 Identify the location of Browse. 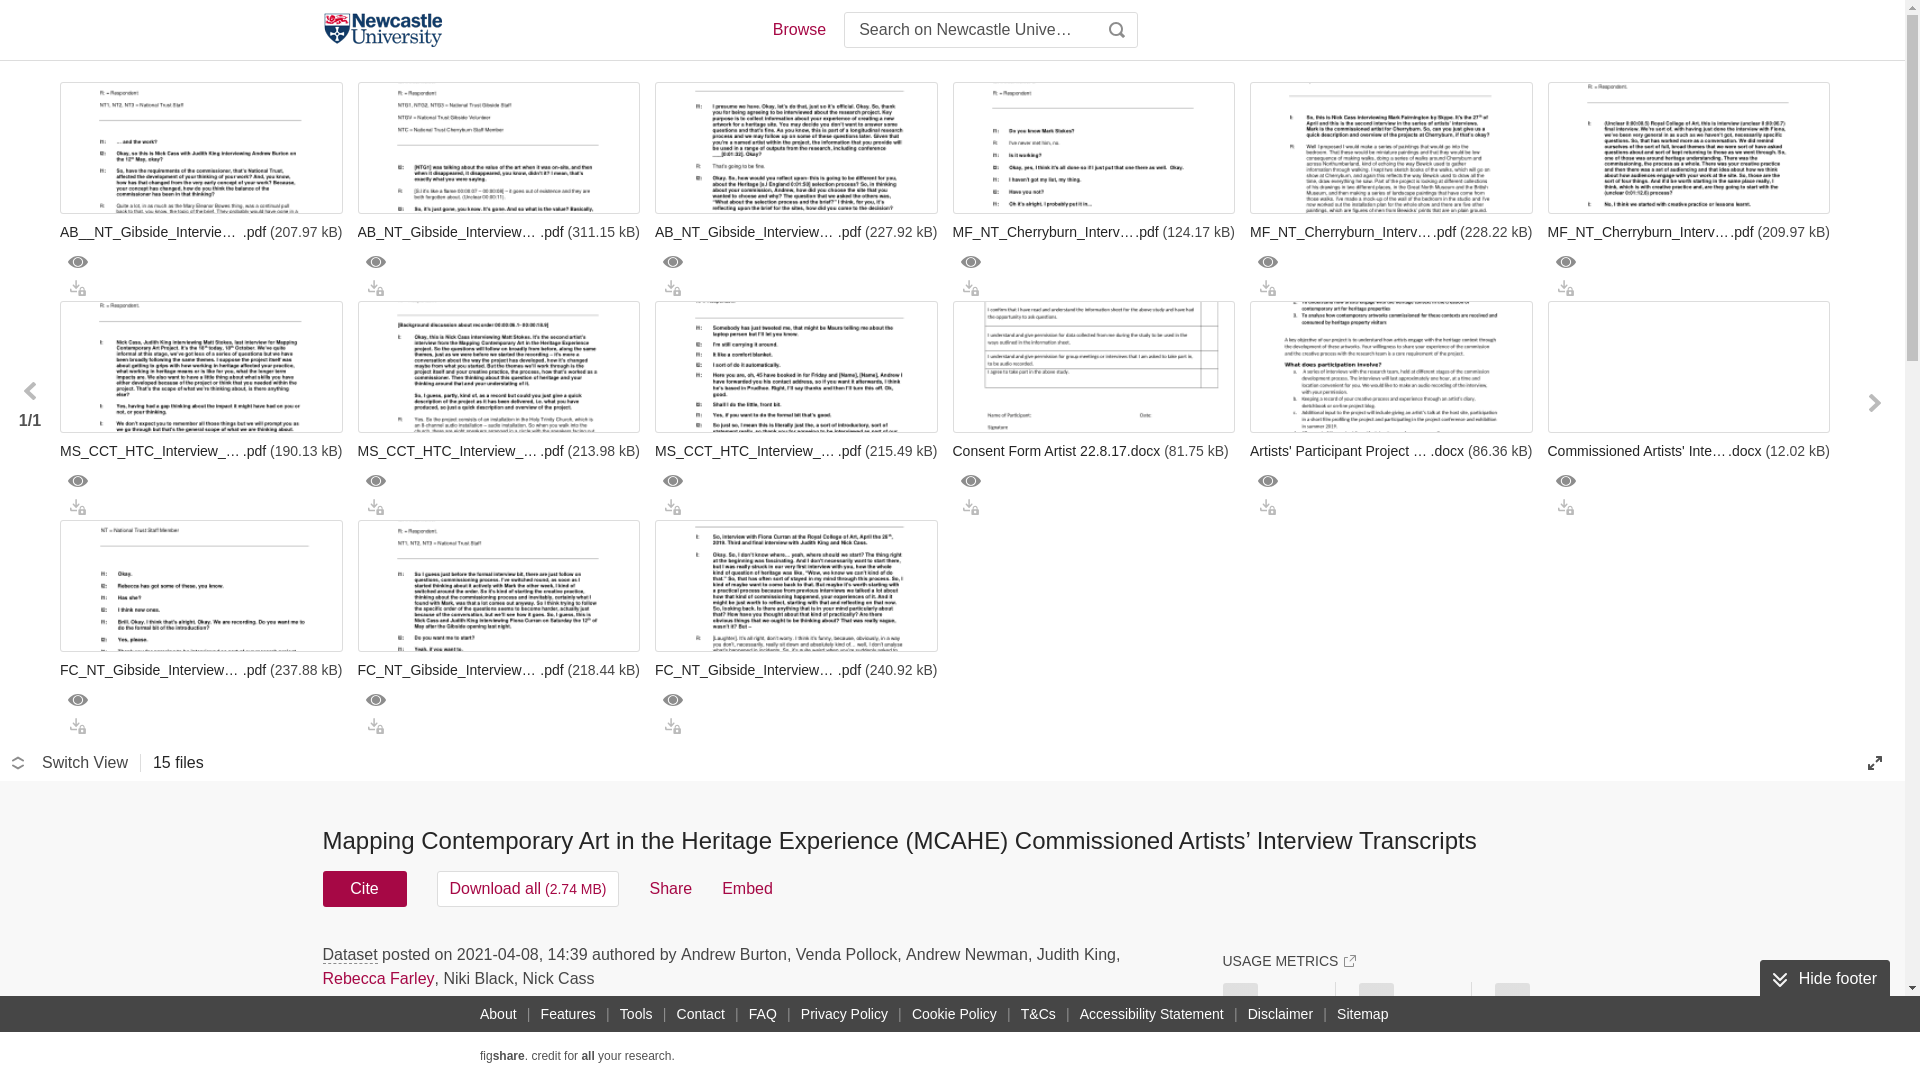
(798, 30).